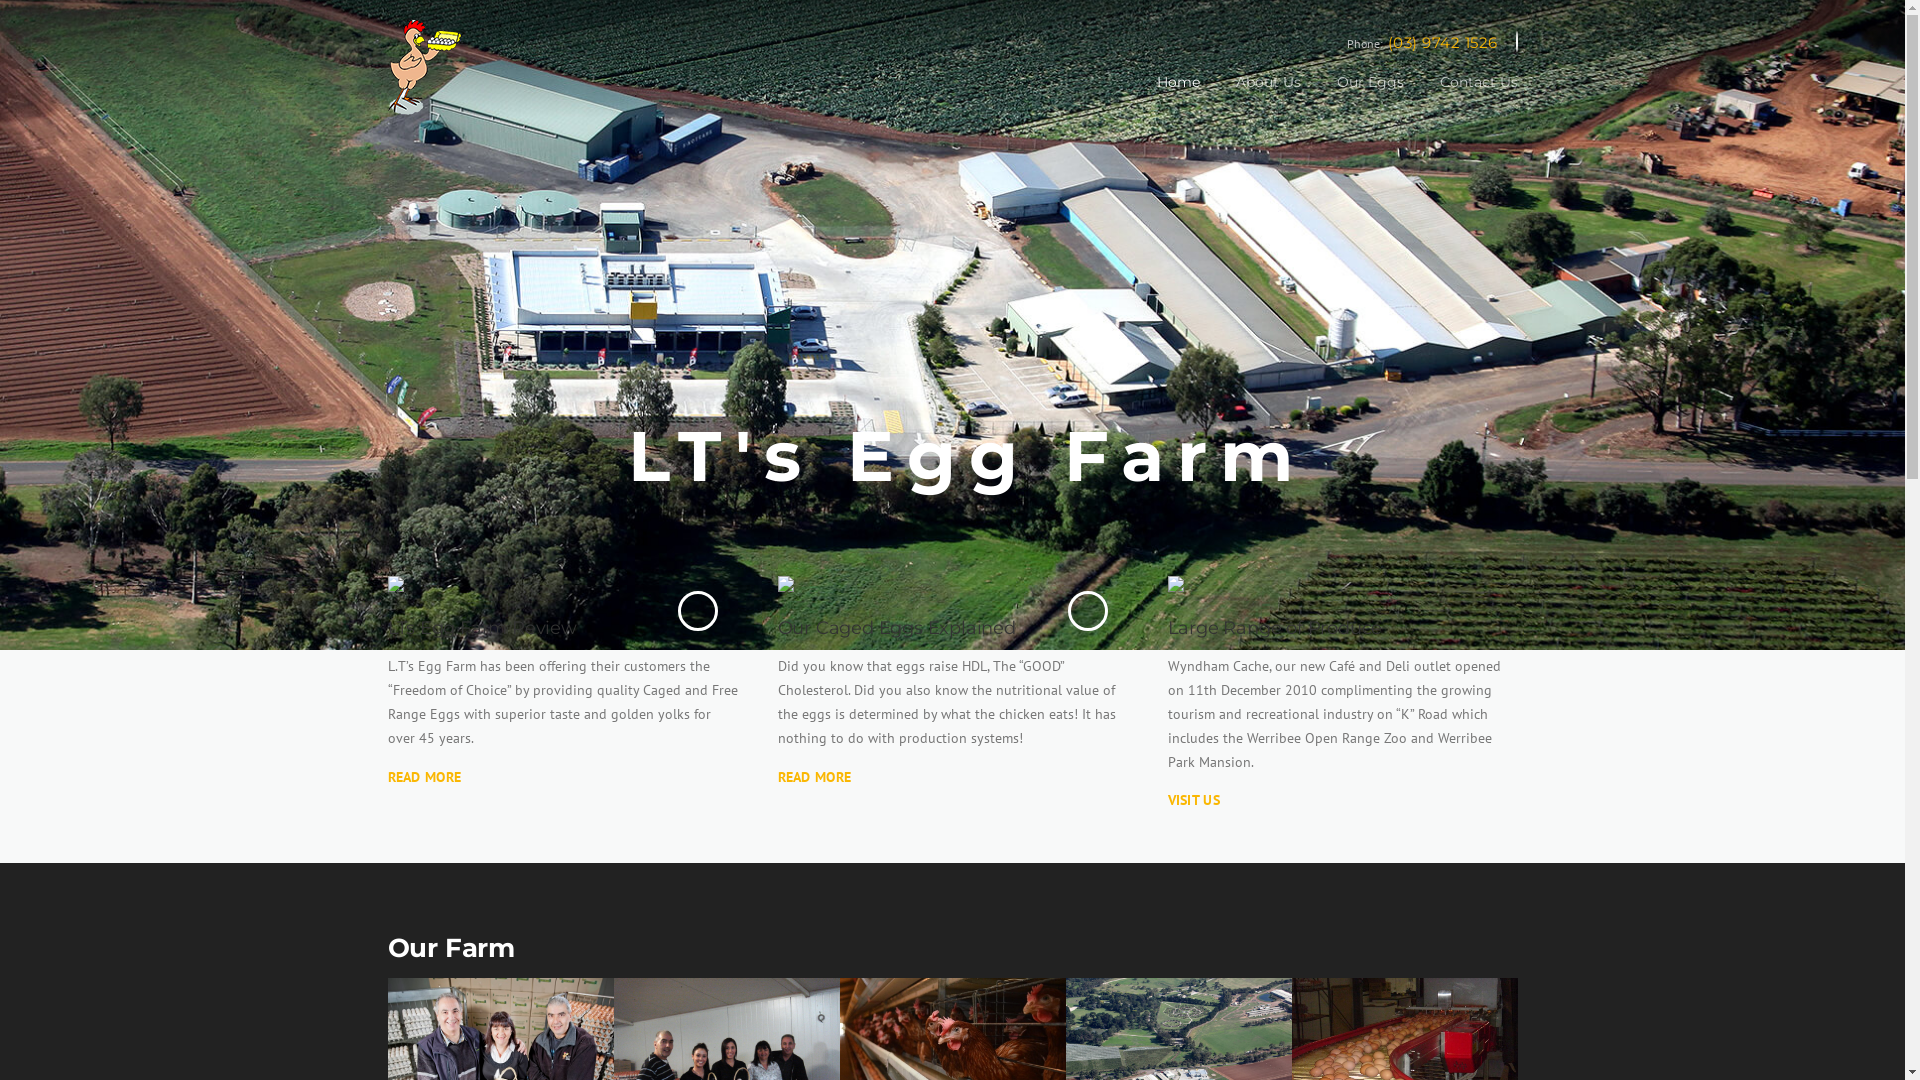  Describe the element at coordinates (1194, 800) in the screenshot. I see `VISIT US` at that location.